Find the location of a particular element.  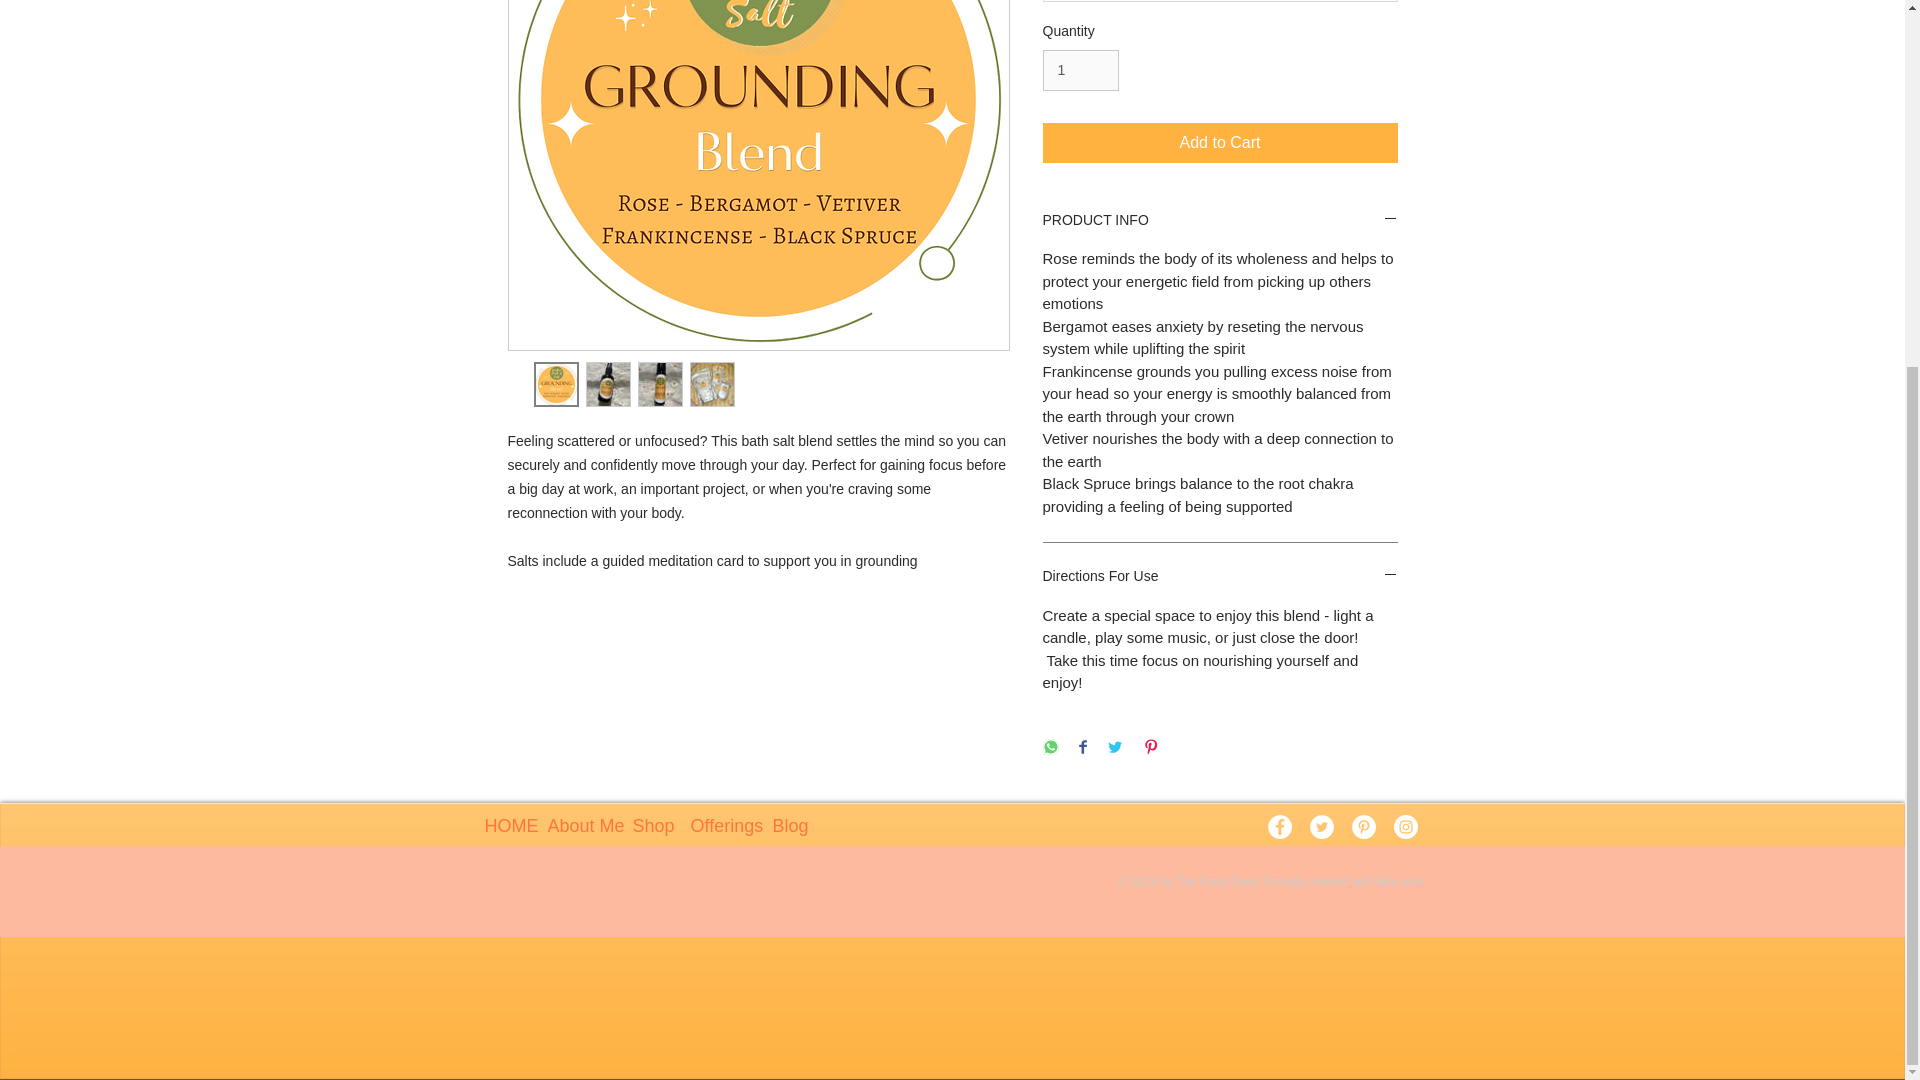

PRODUCT INFO is located at coordinates (1220, 221).